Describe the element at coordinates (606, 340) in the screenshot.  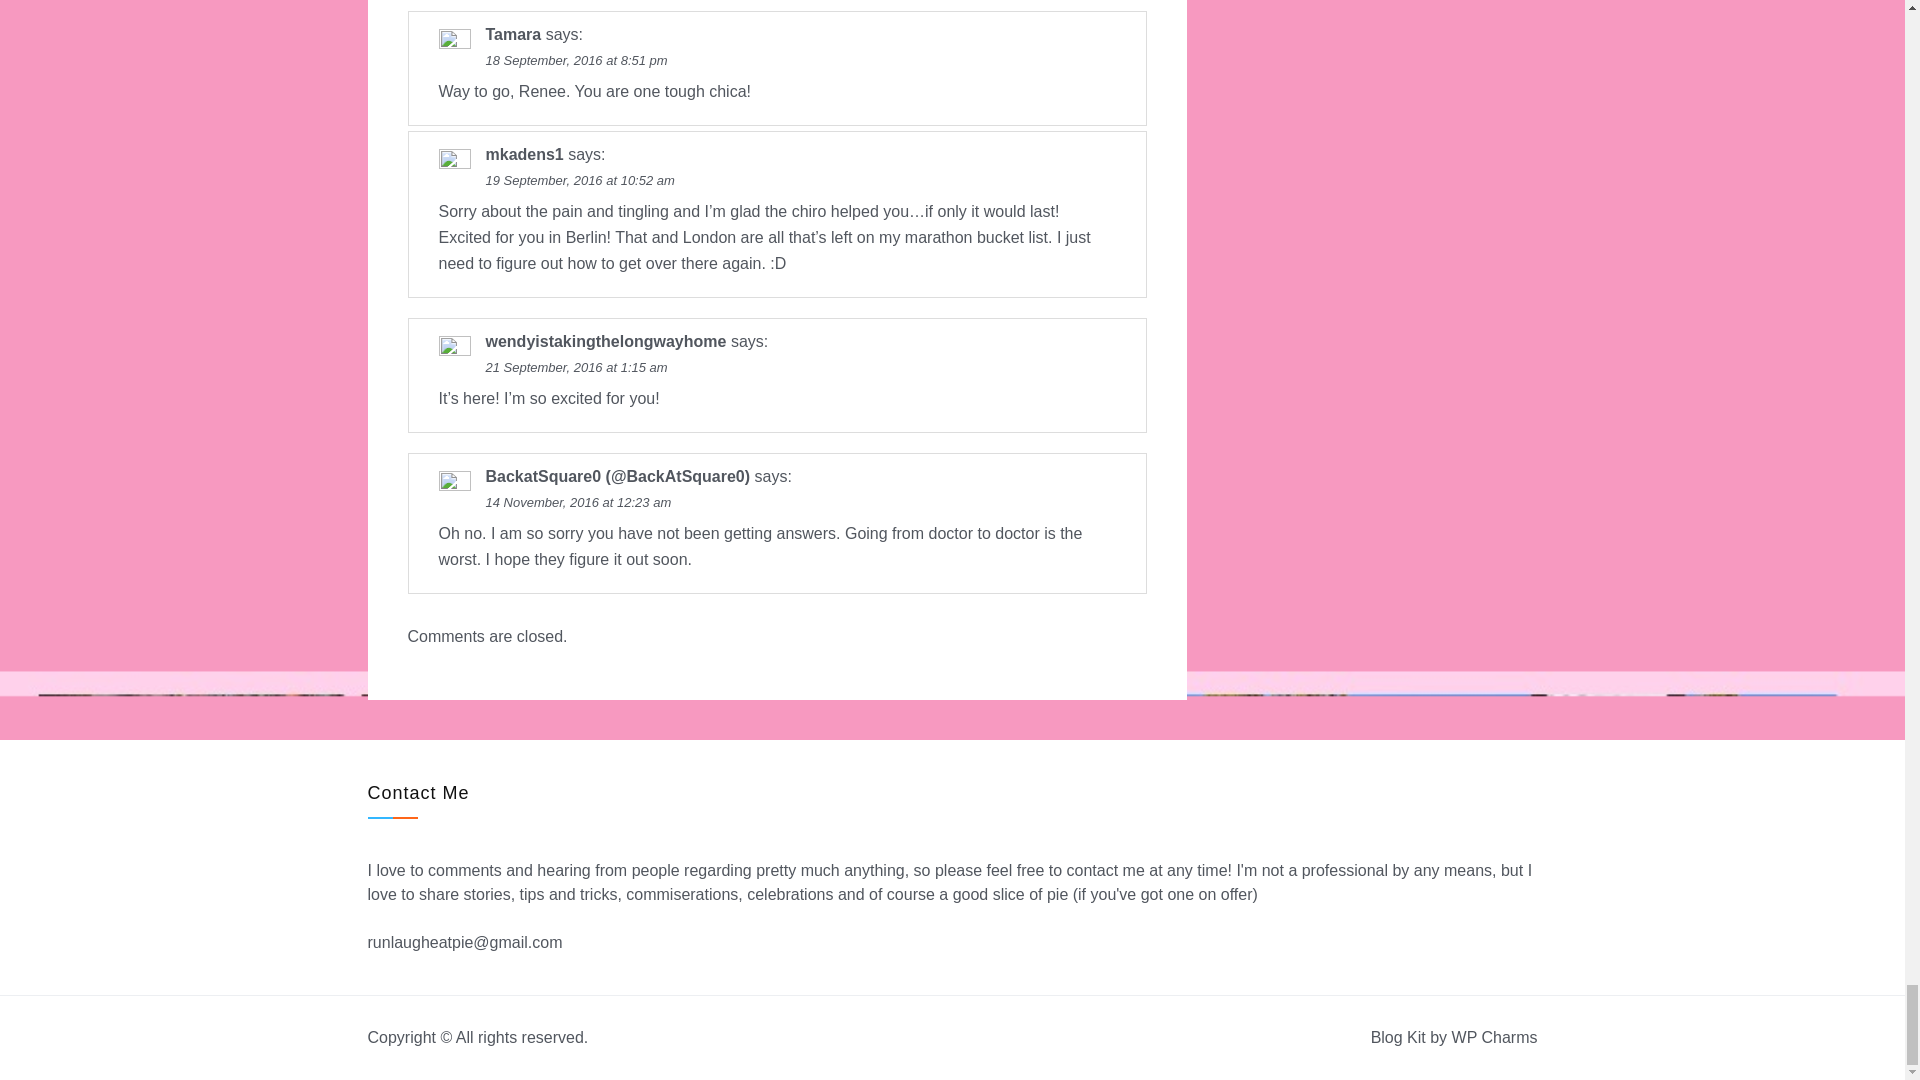
I see `wendyistakingthelongwayhome` at that location.